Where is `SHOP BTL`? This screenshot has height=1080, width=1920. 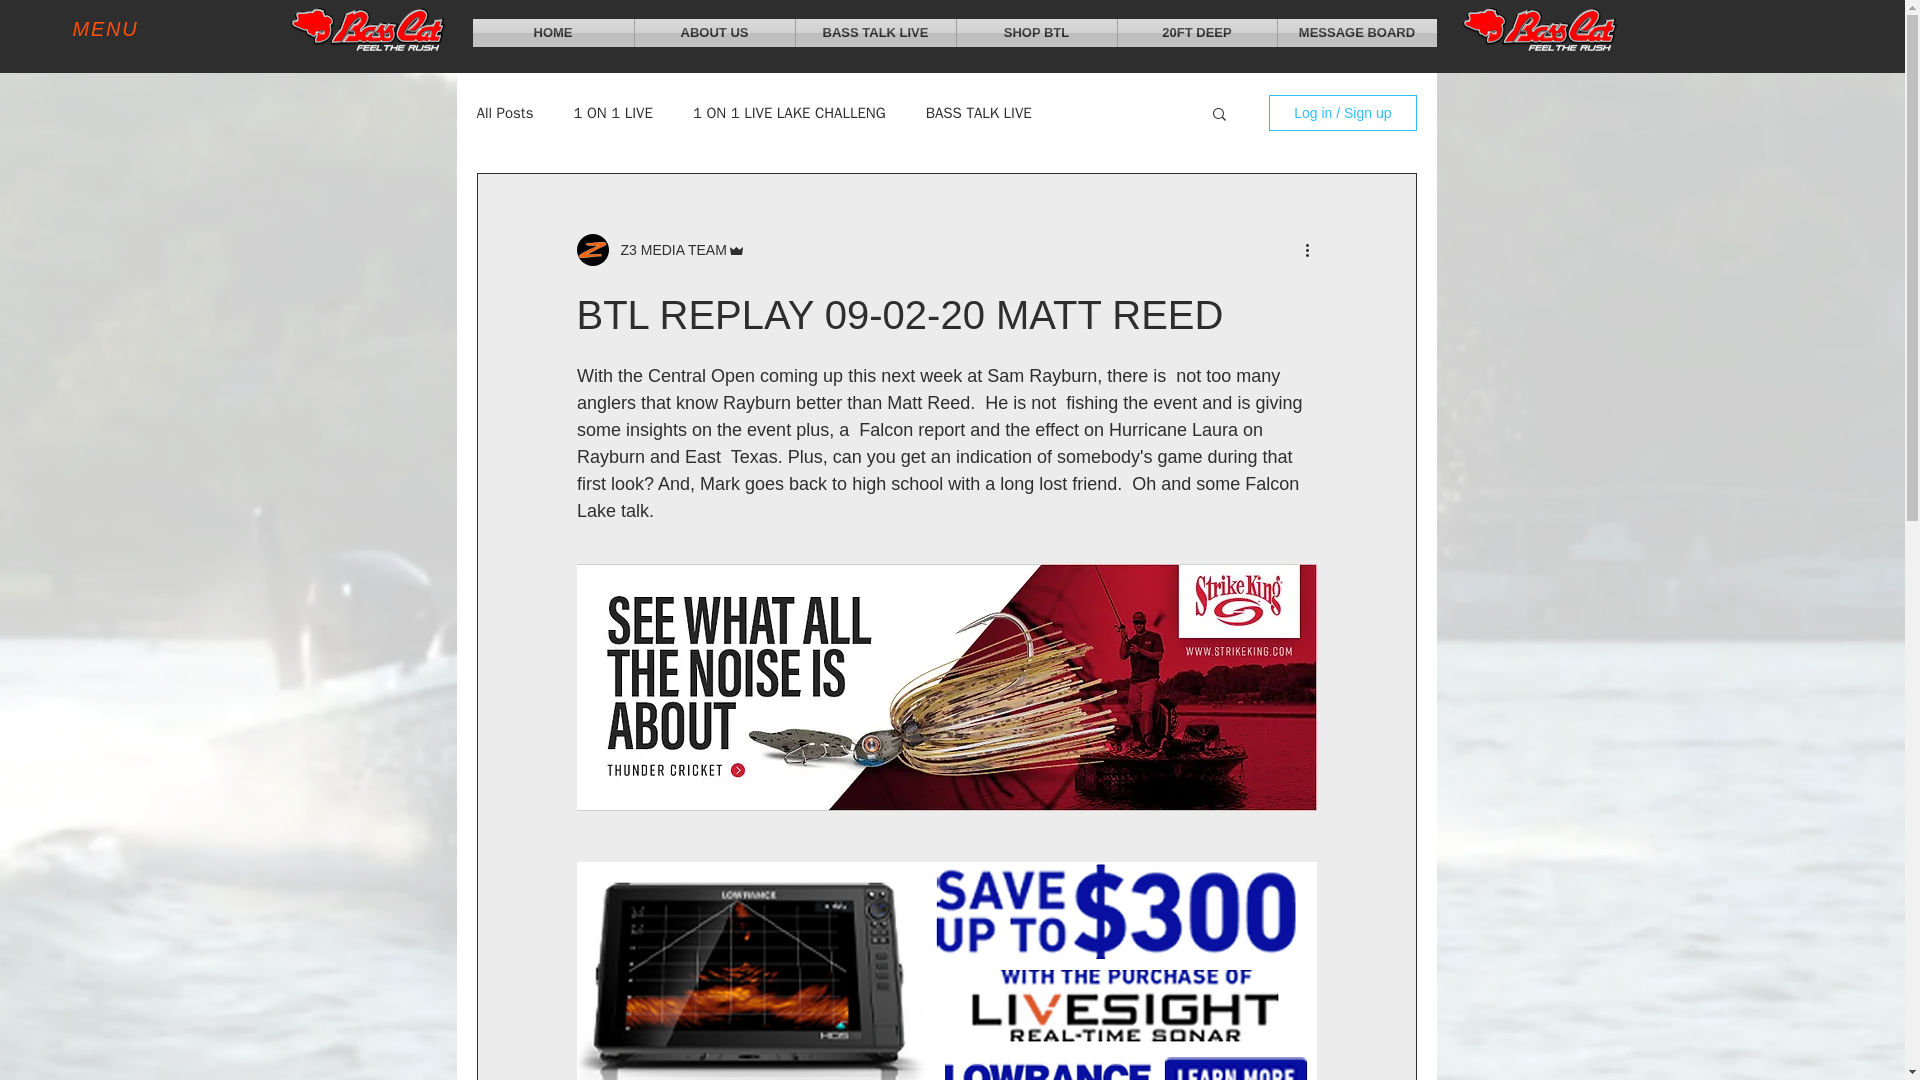 SHOP BTL is located at coordinates (1036, 33).